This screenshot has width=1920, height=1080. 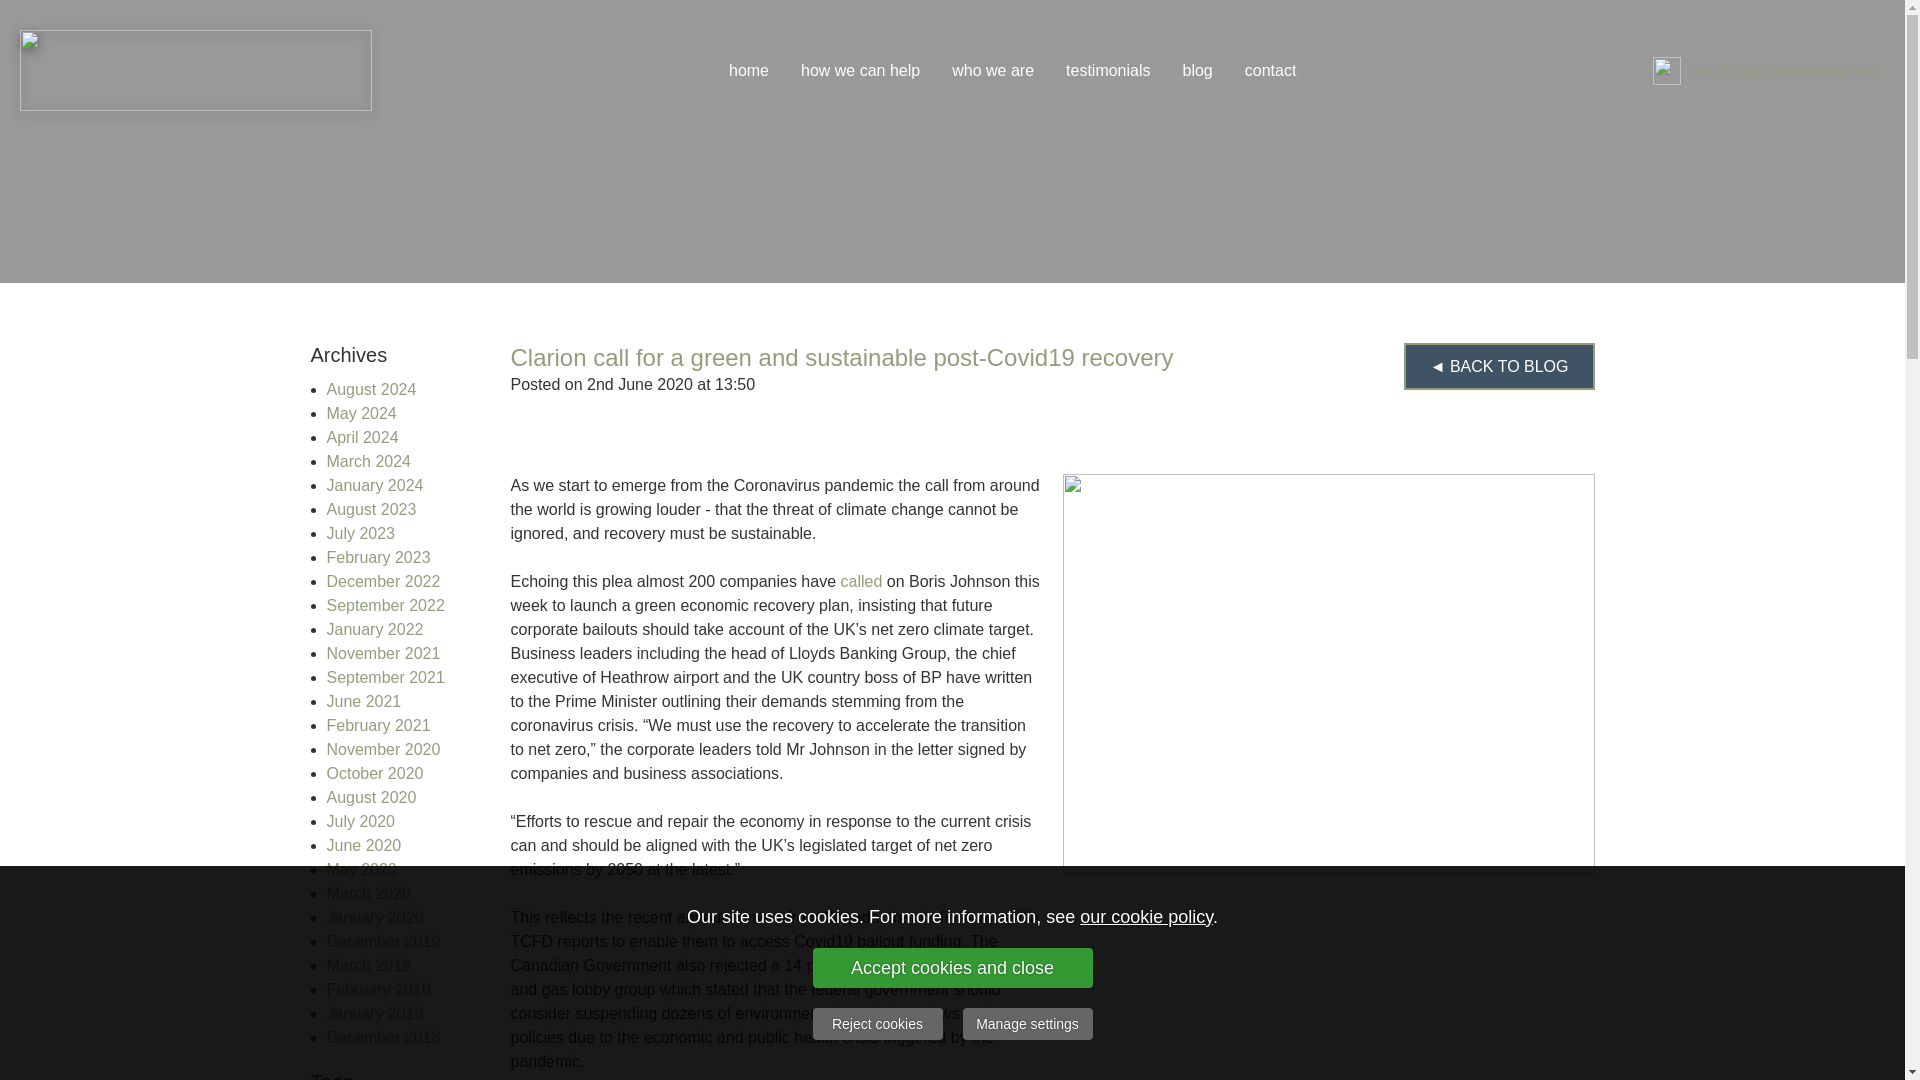 I want to click on BACK TO BLOG, so click(x=1499, y=366).